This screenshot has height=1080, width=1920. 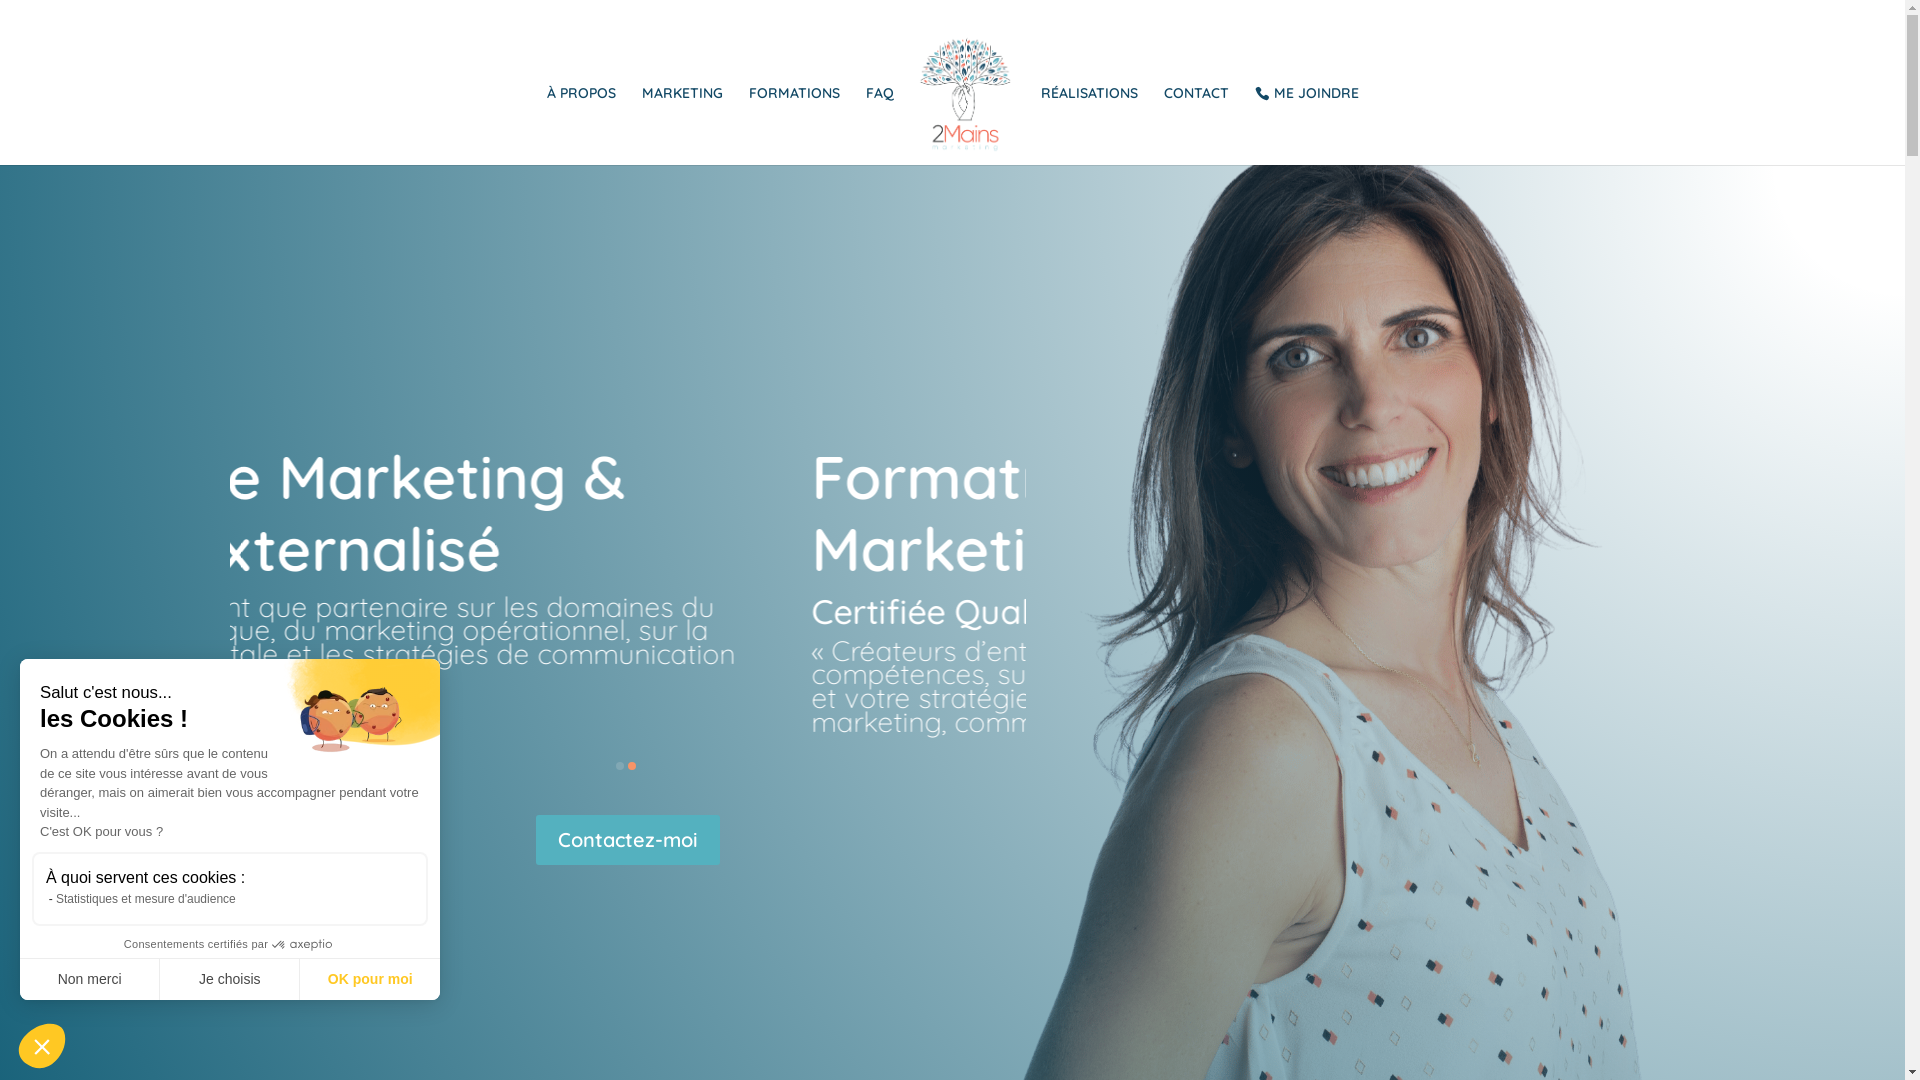 I want to click on CONTACT, so click(x=1196, y=126).